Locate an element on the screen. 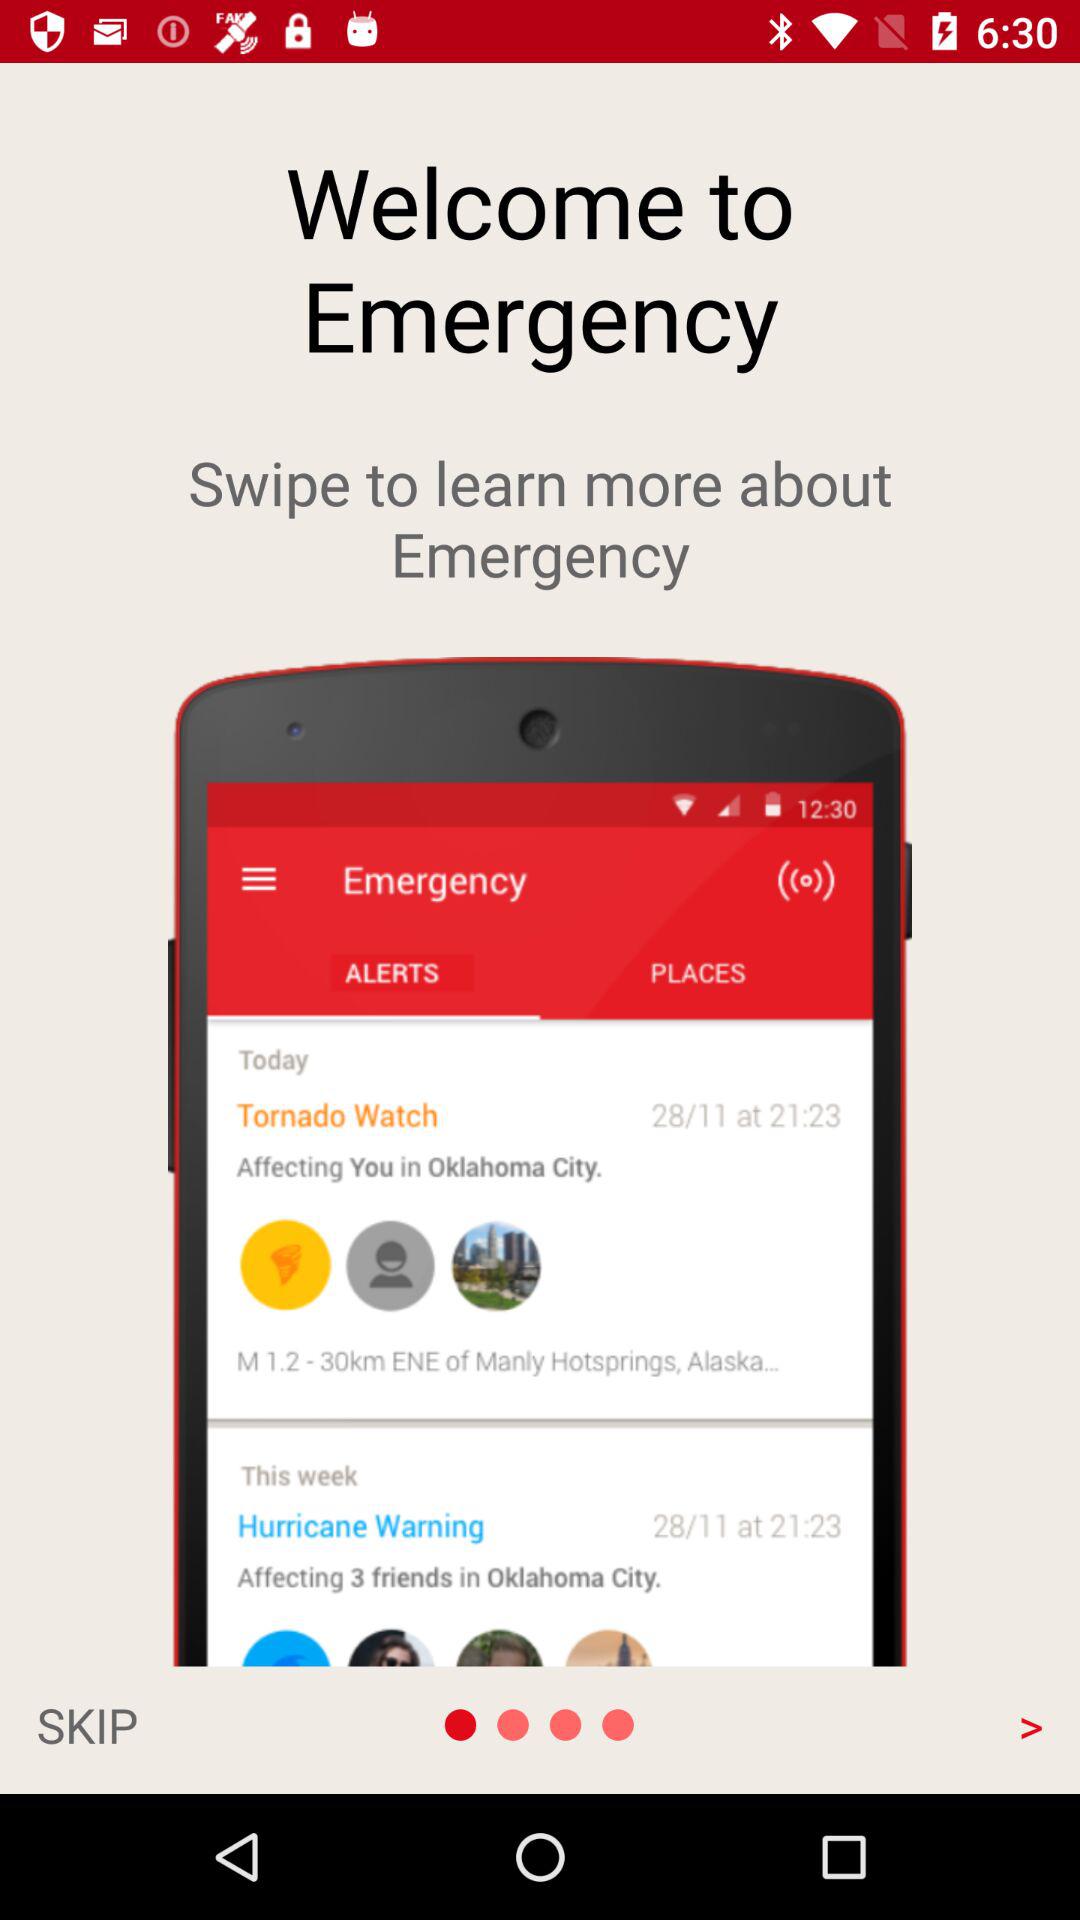  select the skip app is located at coordinates (186, 1724).